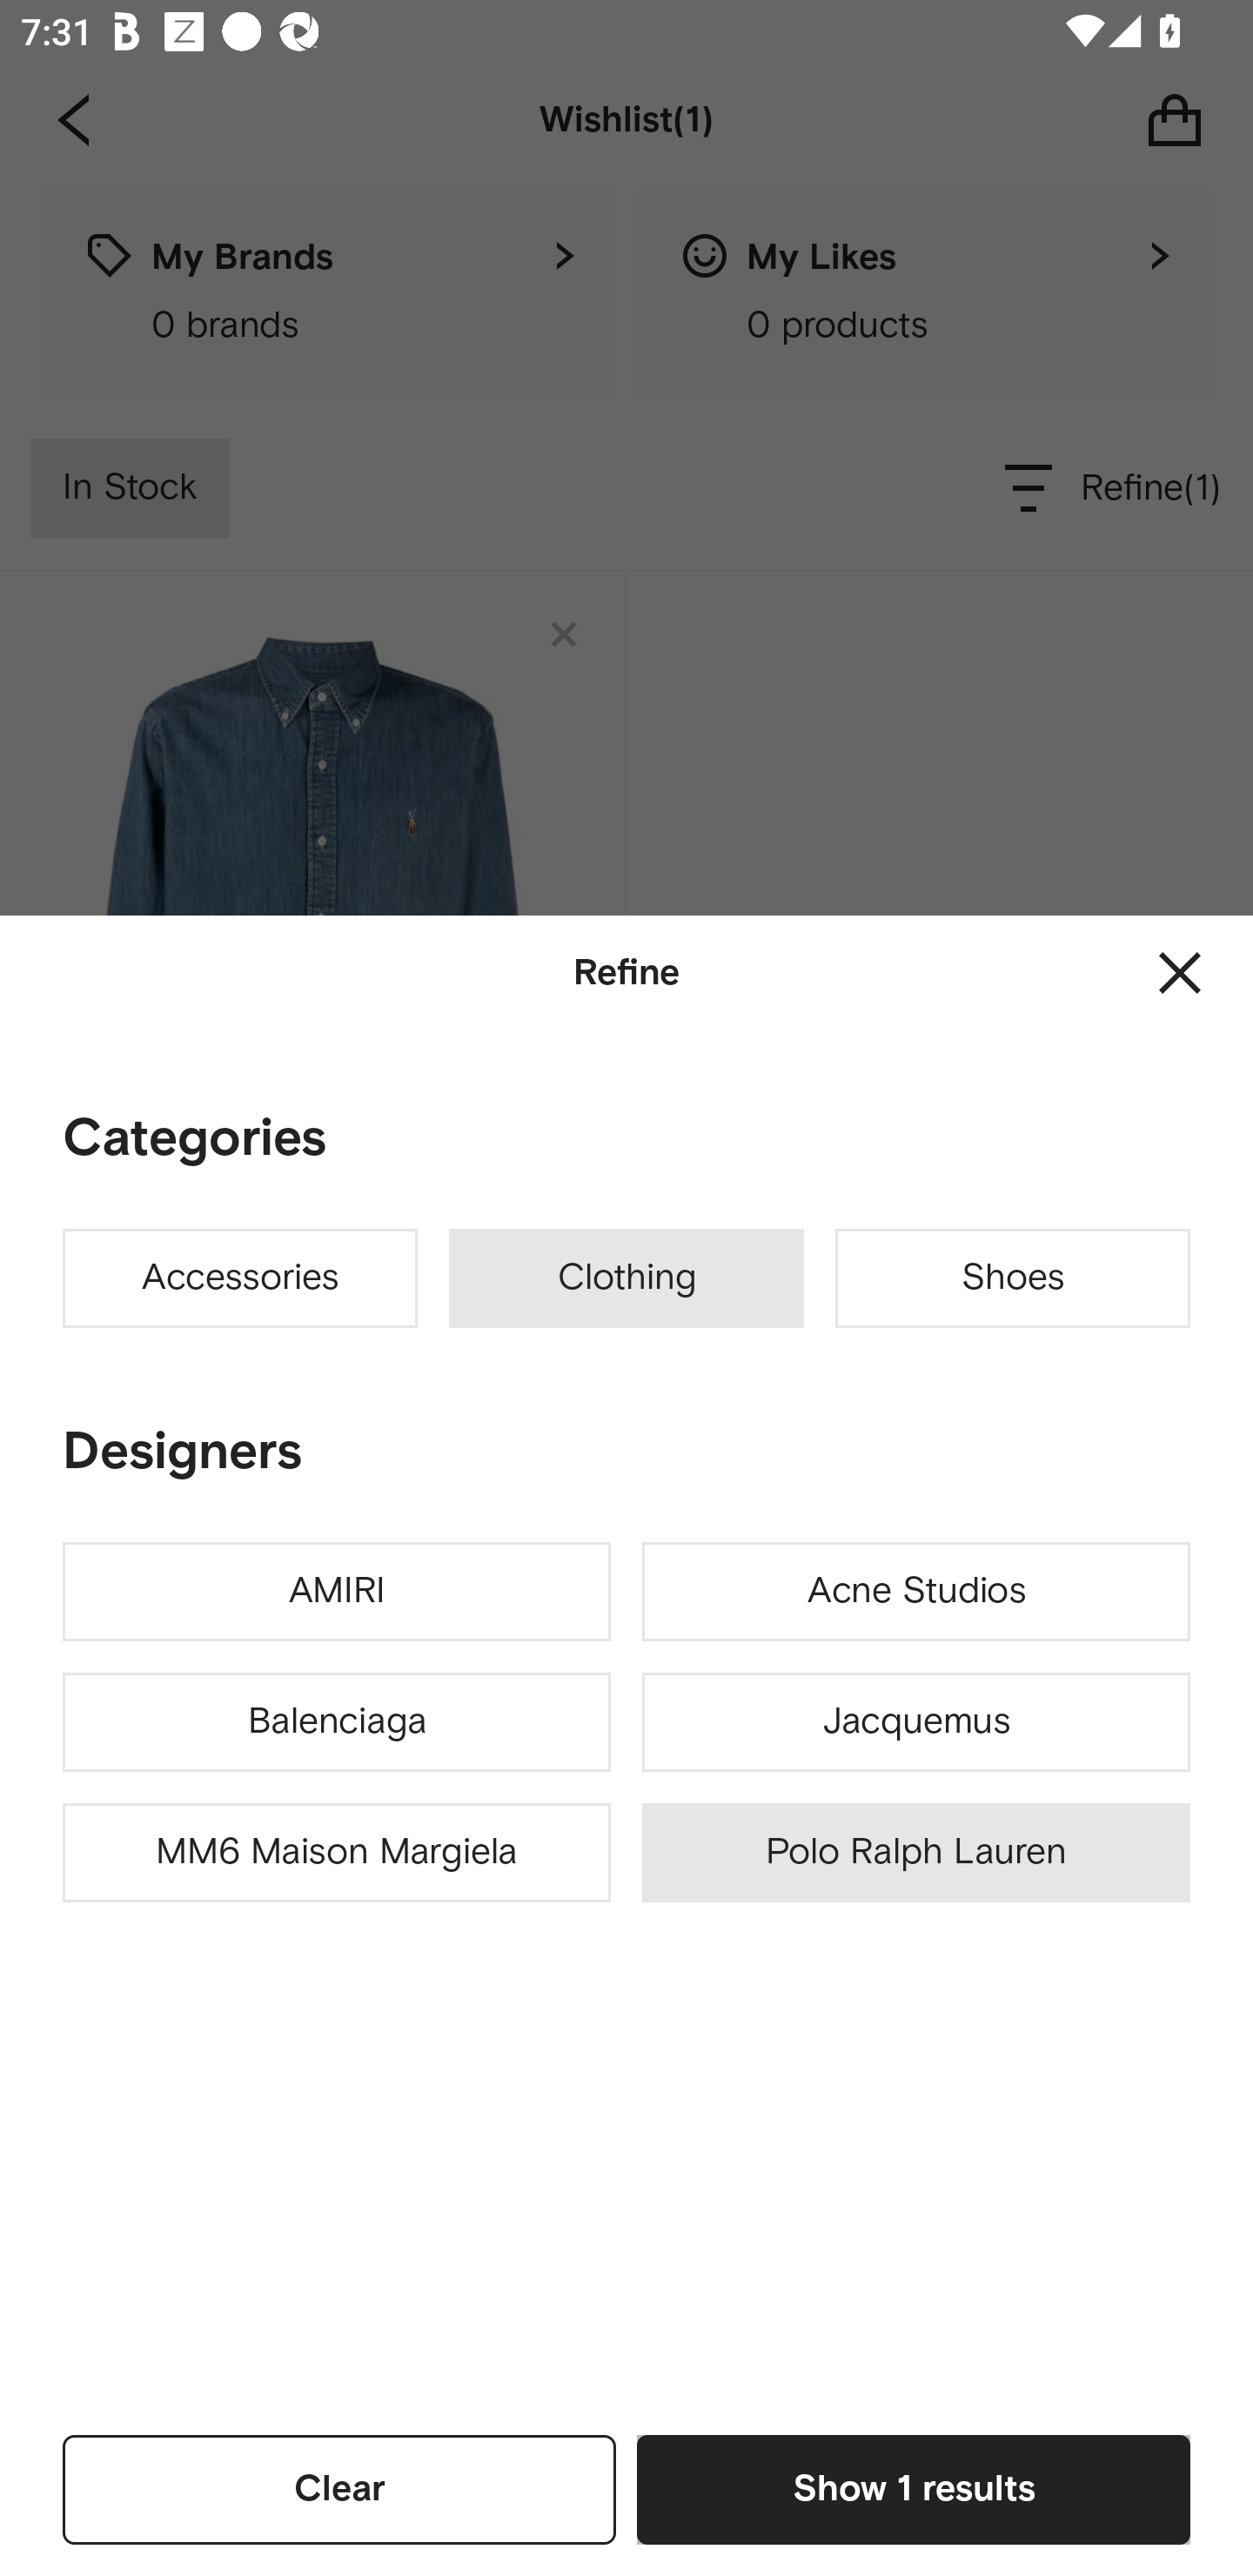 This screenshot has width=1253, height=2576. What do you see at coordinates (626, 1278) in the screenshot?
I see `Clothing` at bounding box center [626, 1278].